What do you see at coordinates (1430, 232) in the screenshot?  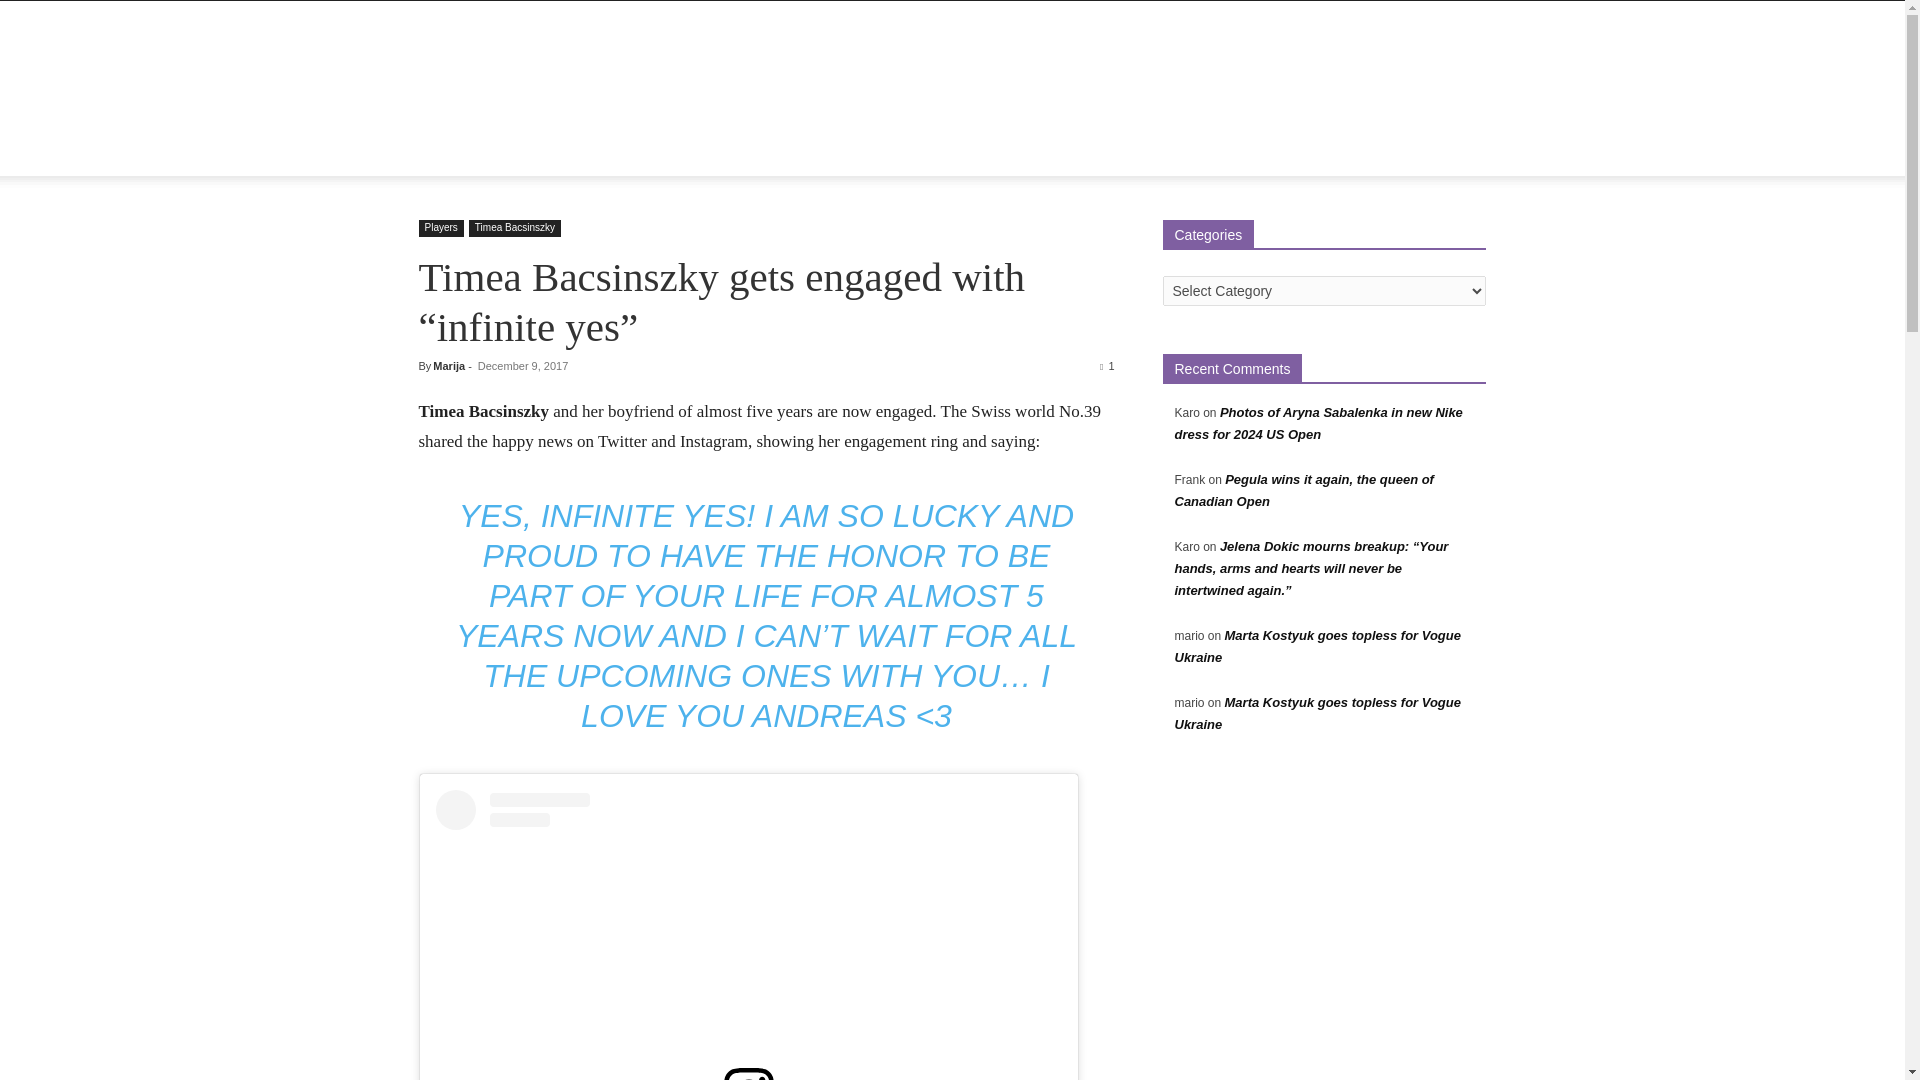 I see `Search` at bounding box center [1430, 232].